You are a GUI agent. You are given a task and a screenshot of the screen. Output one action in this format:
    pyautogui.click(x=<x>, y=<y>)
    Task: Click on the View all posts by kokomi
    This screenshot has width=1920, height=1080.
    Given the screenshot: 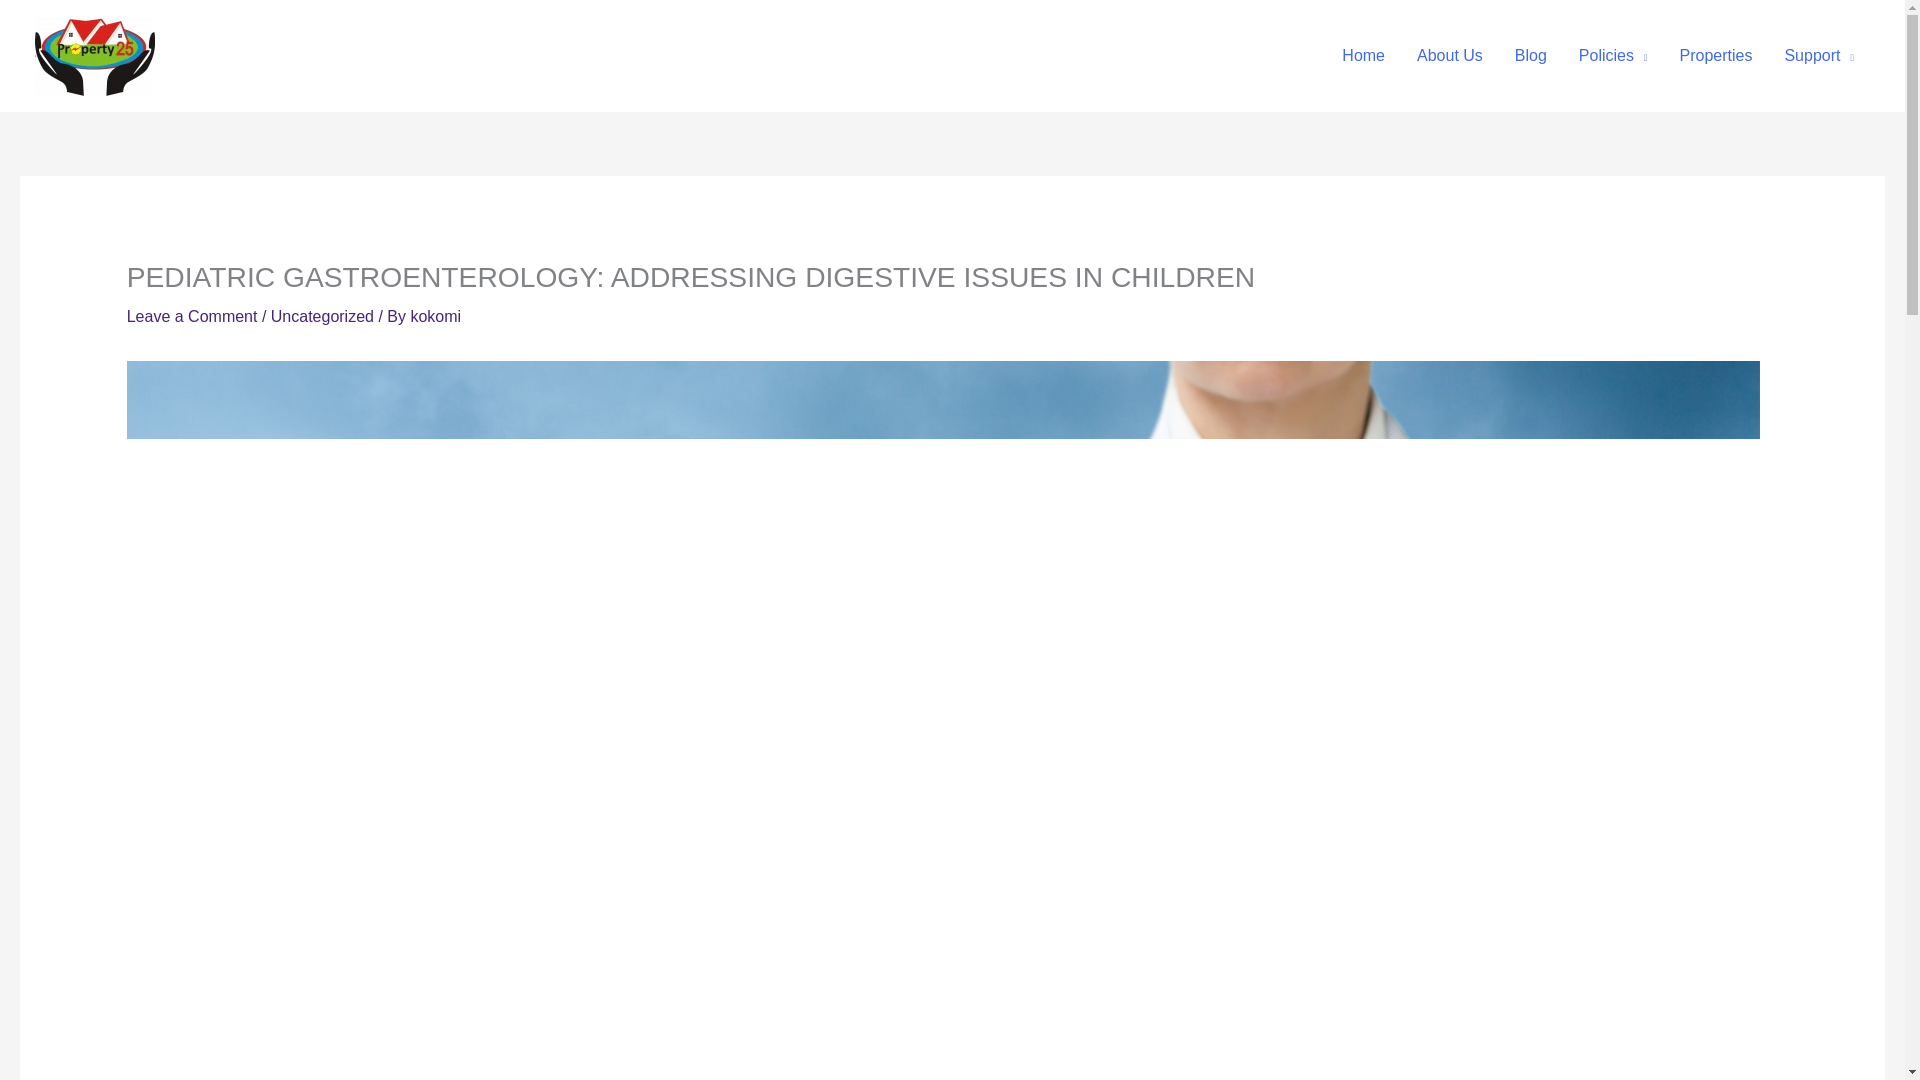 What is the action you would take?
    pyautogui.click(x=435, y=316)
    